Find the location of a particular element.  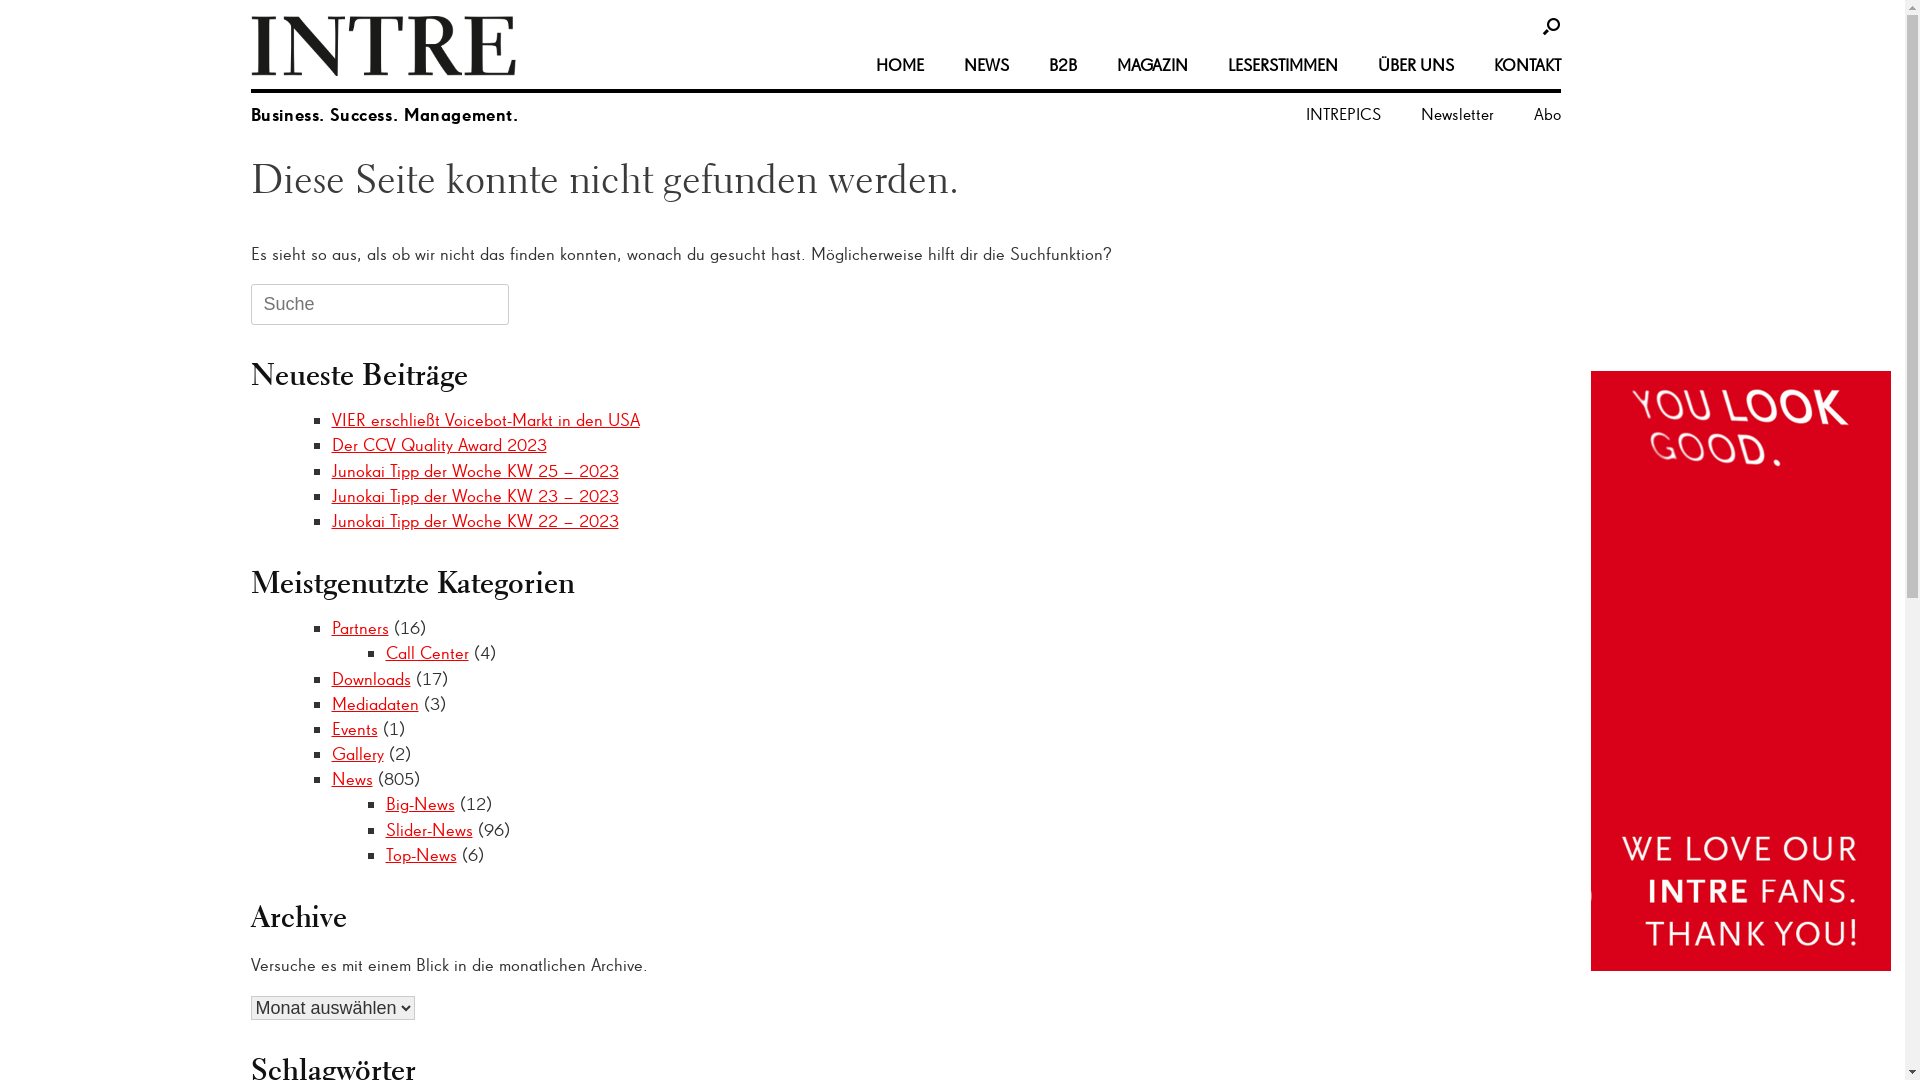

Call Center is located at coordinates (428, 652).